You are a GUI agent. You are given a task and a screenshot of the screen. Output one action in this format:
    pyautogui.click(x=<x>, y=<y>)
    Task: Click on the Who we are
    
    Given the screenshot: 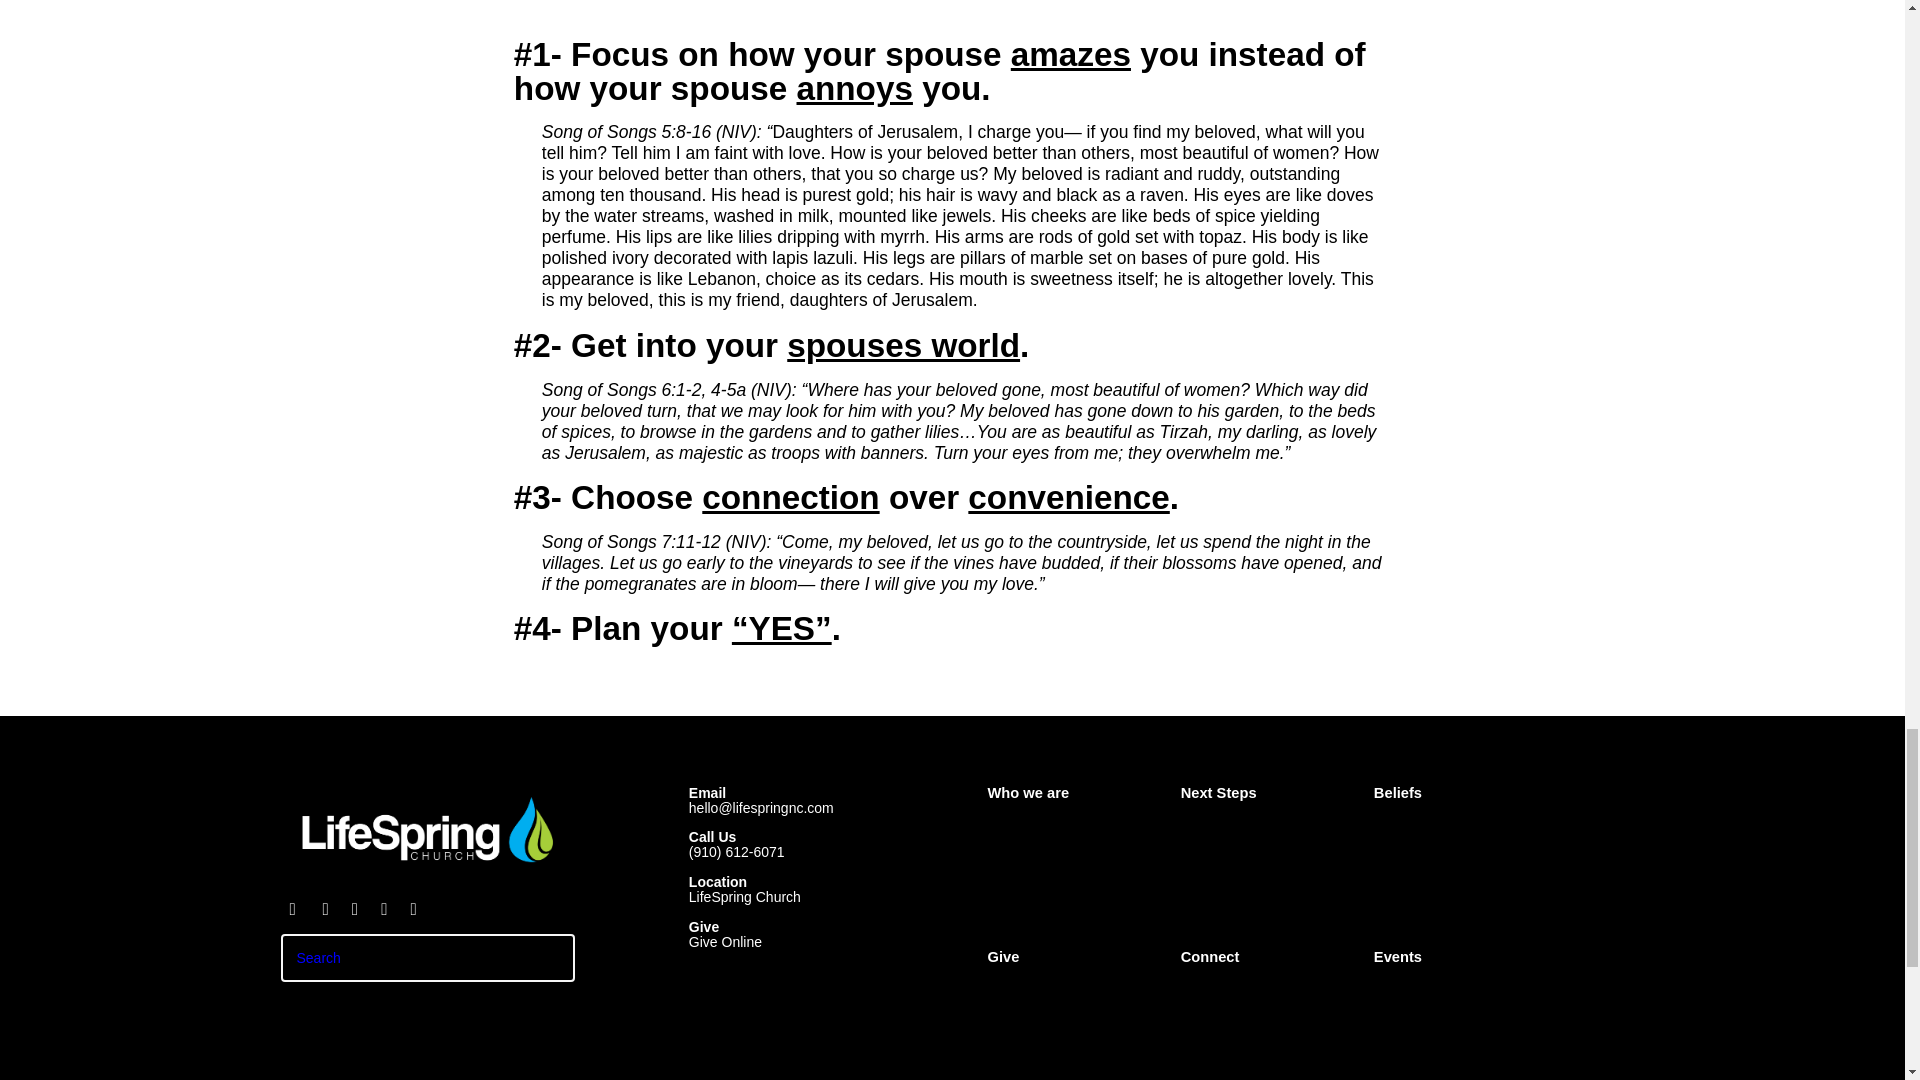 What is the action you would take?
    pyautogui.click(x=1036, y=799)
    